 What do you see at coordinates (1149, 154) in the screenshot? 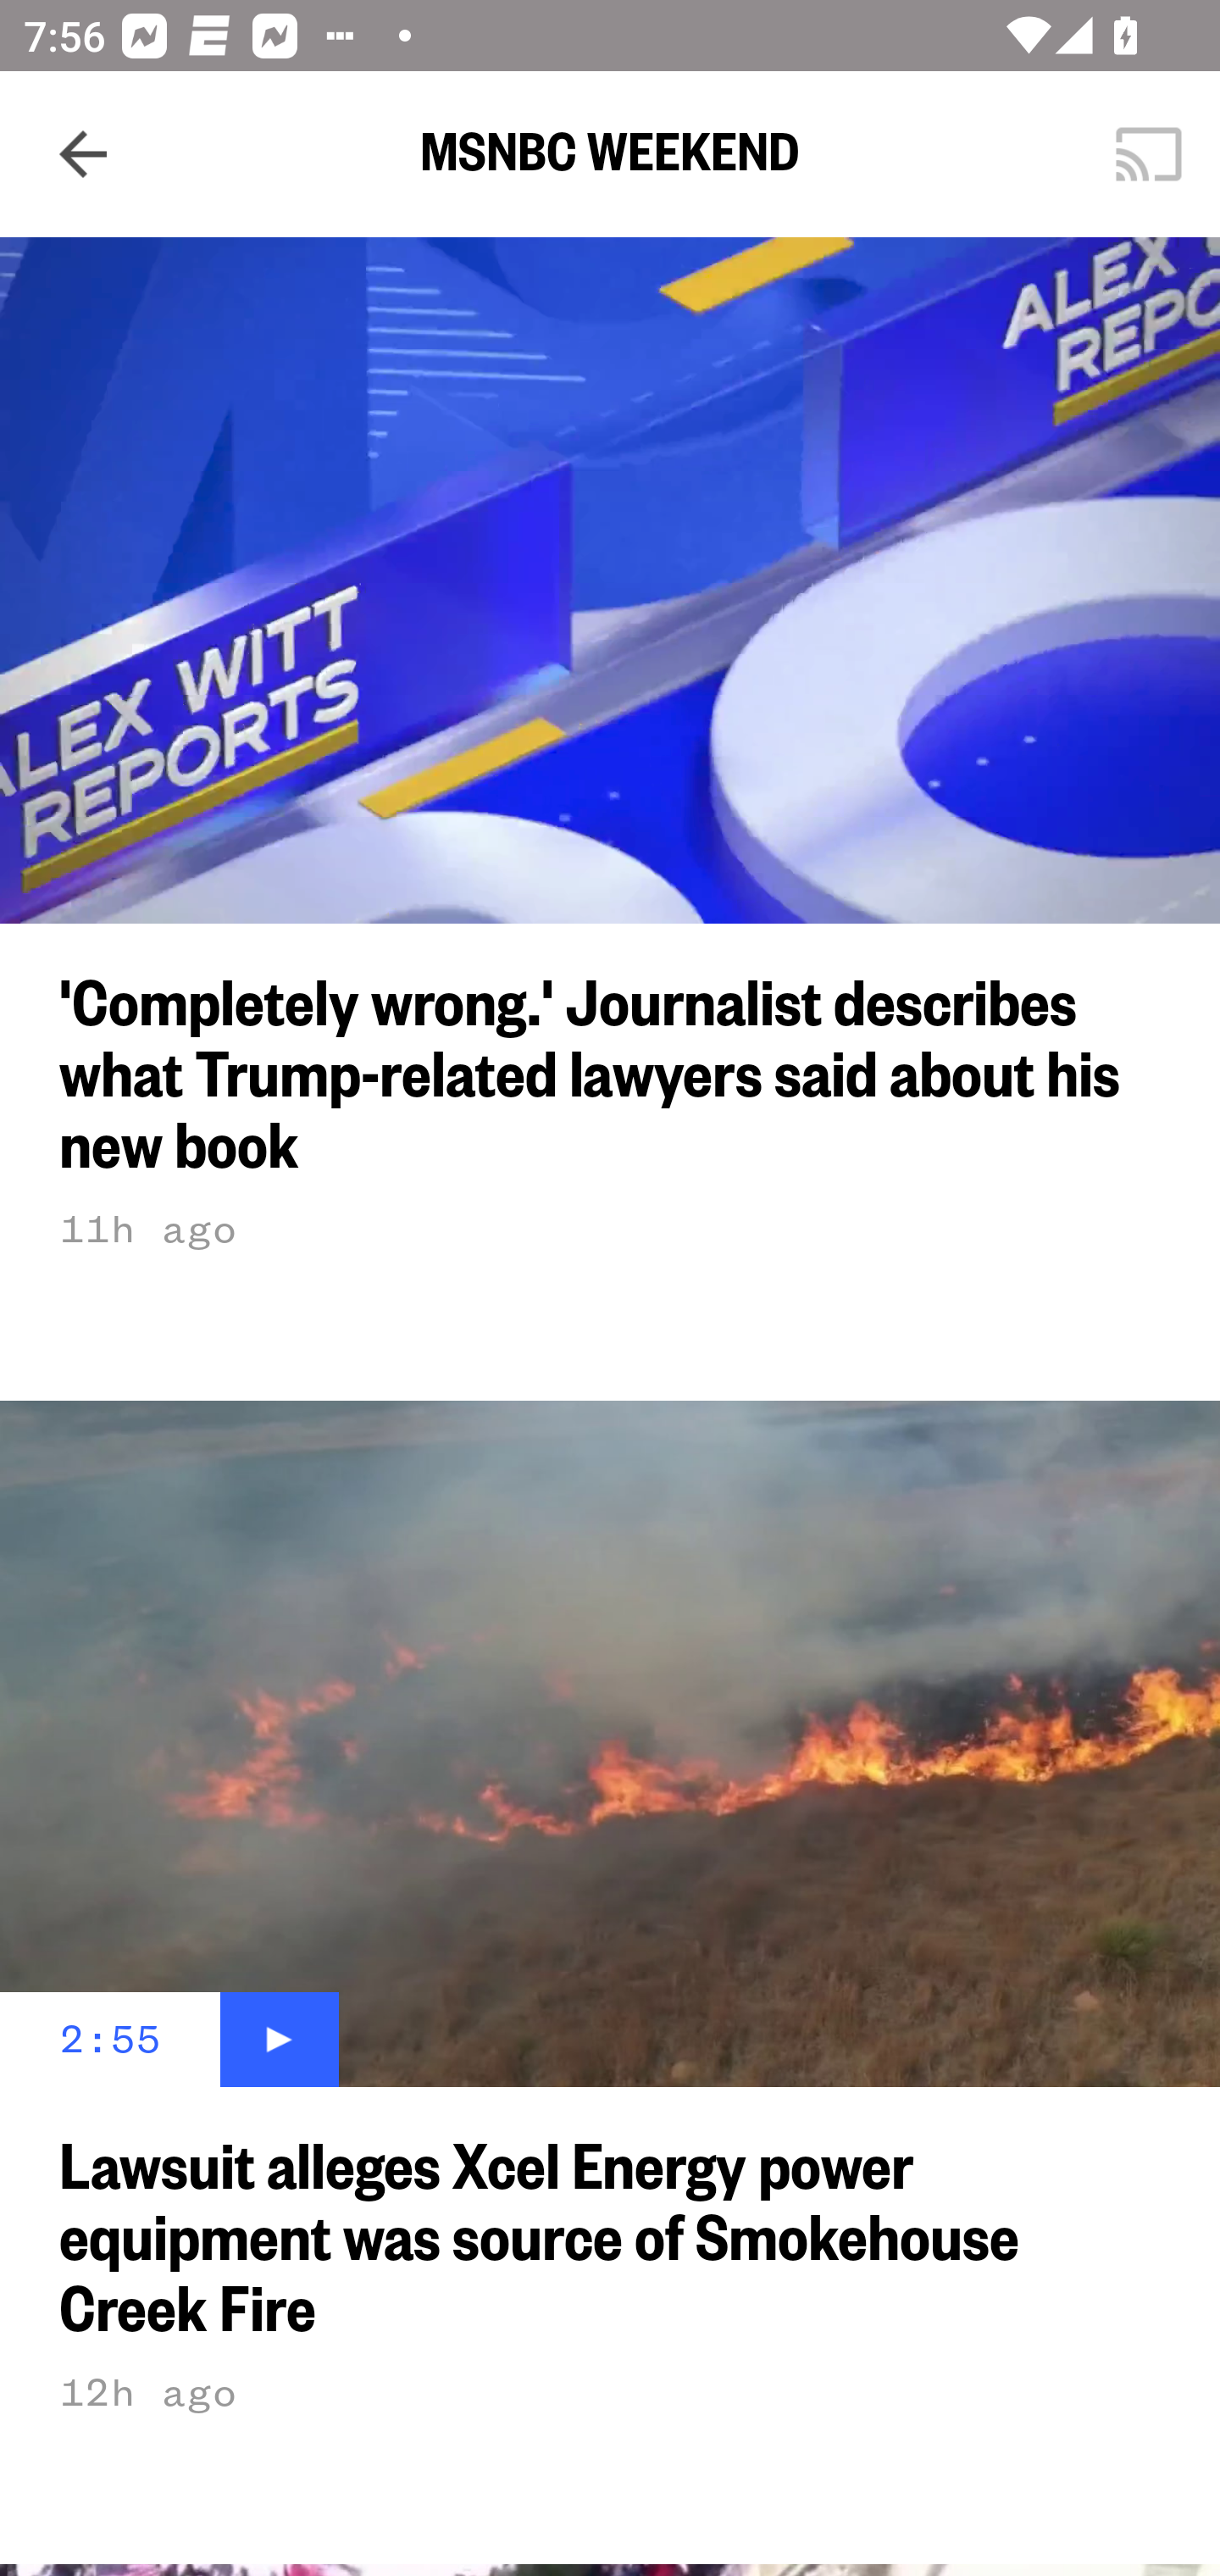
I see `Cast. Disconnected` at bounding box center [1149, 154].